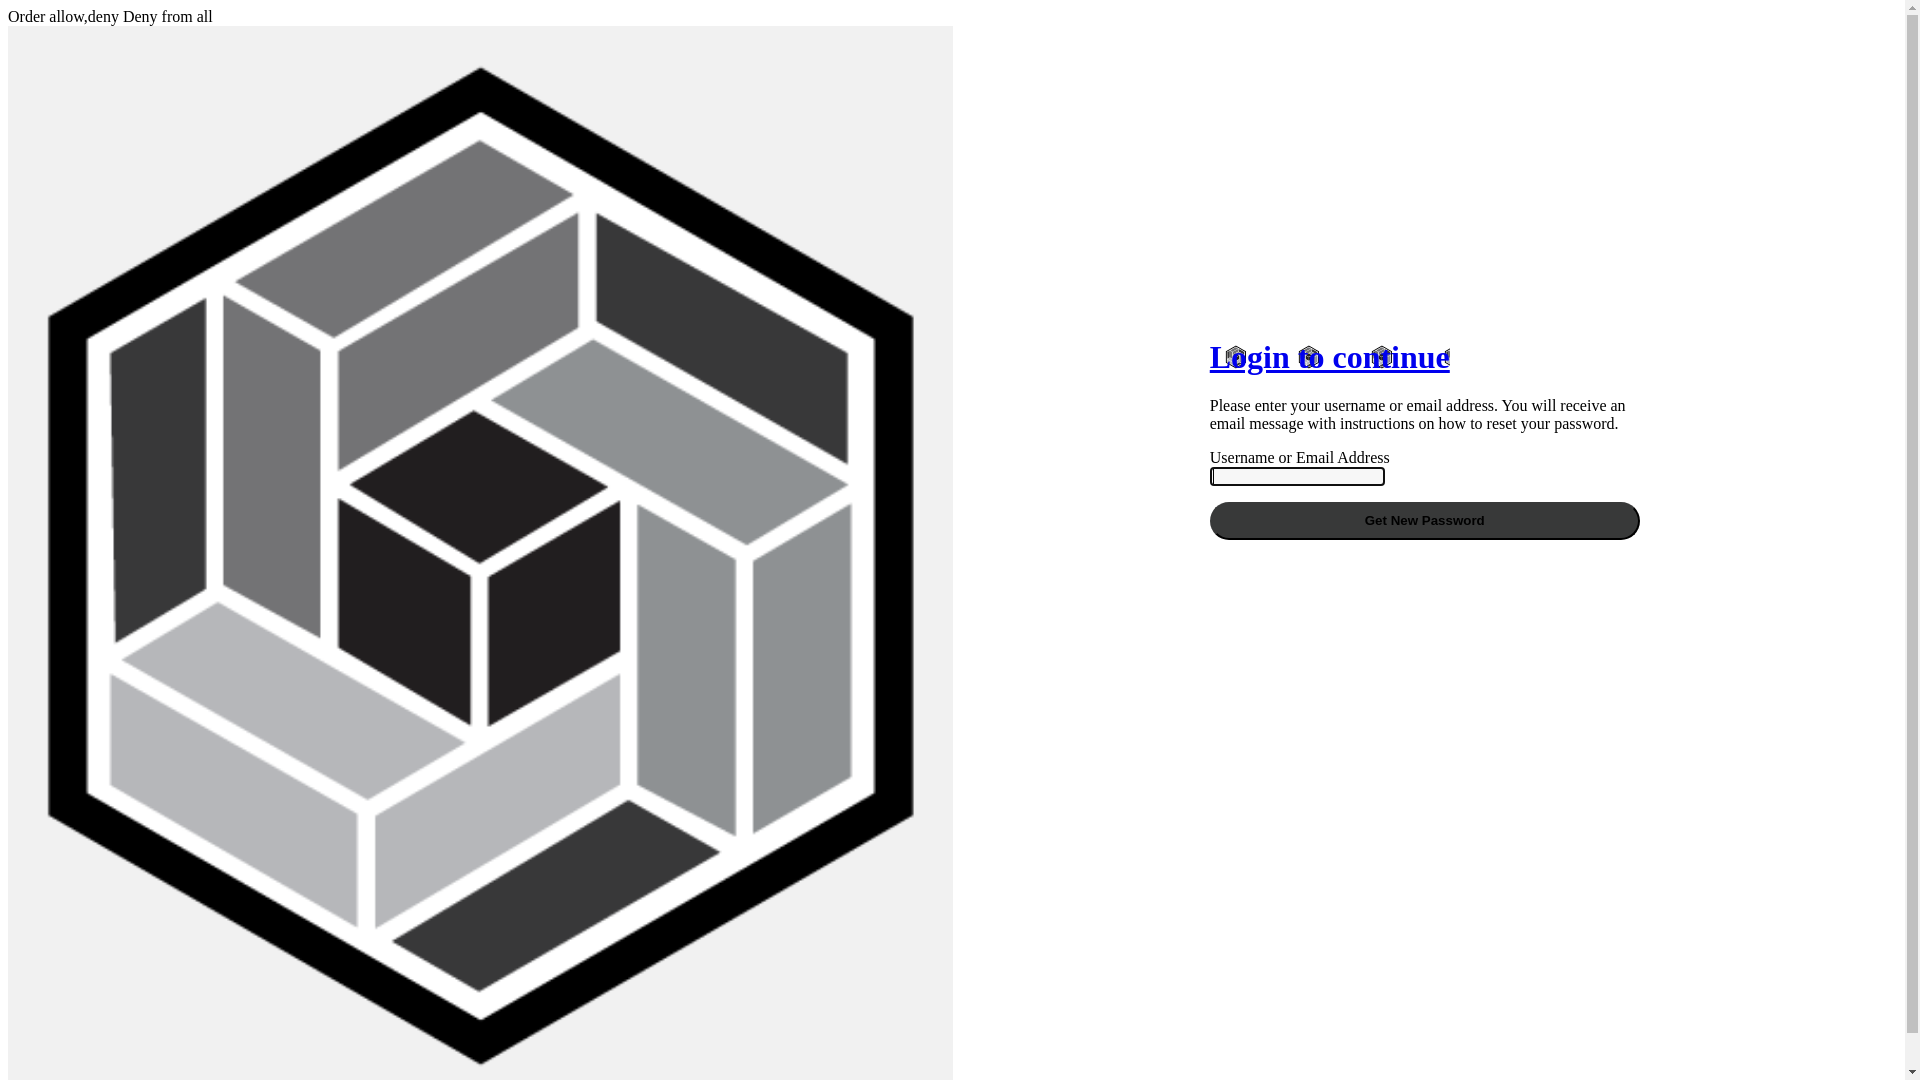 The height and width of the screenshot is (1080, 1920). I want to click on Login to continue, so click(1330, 356).